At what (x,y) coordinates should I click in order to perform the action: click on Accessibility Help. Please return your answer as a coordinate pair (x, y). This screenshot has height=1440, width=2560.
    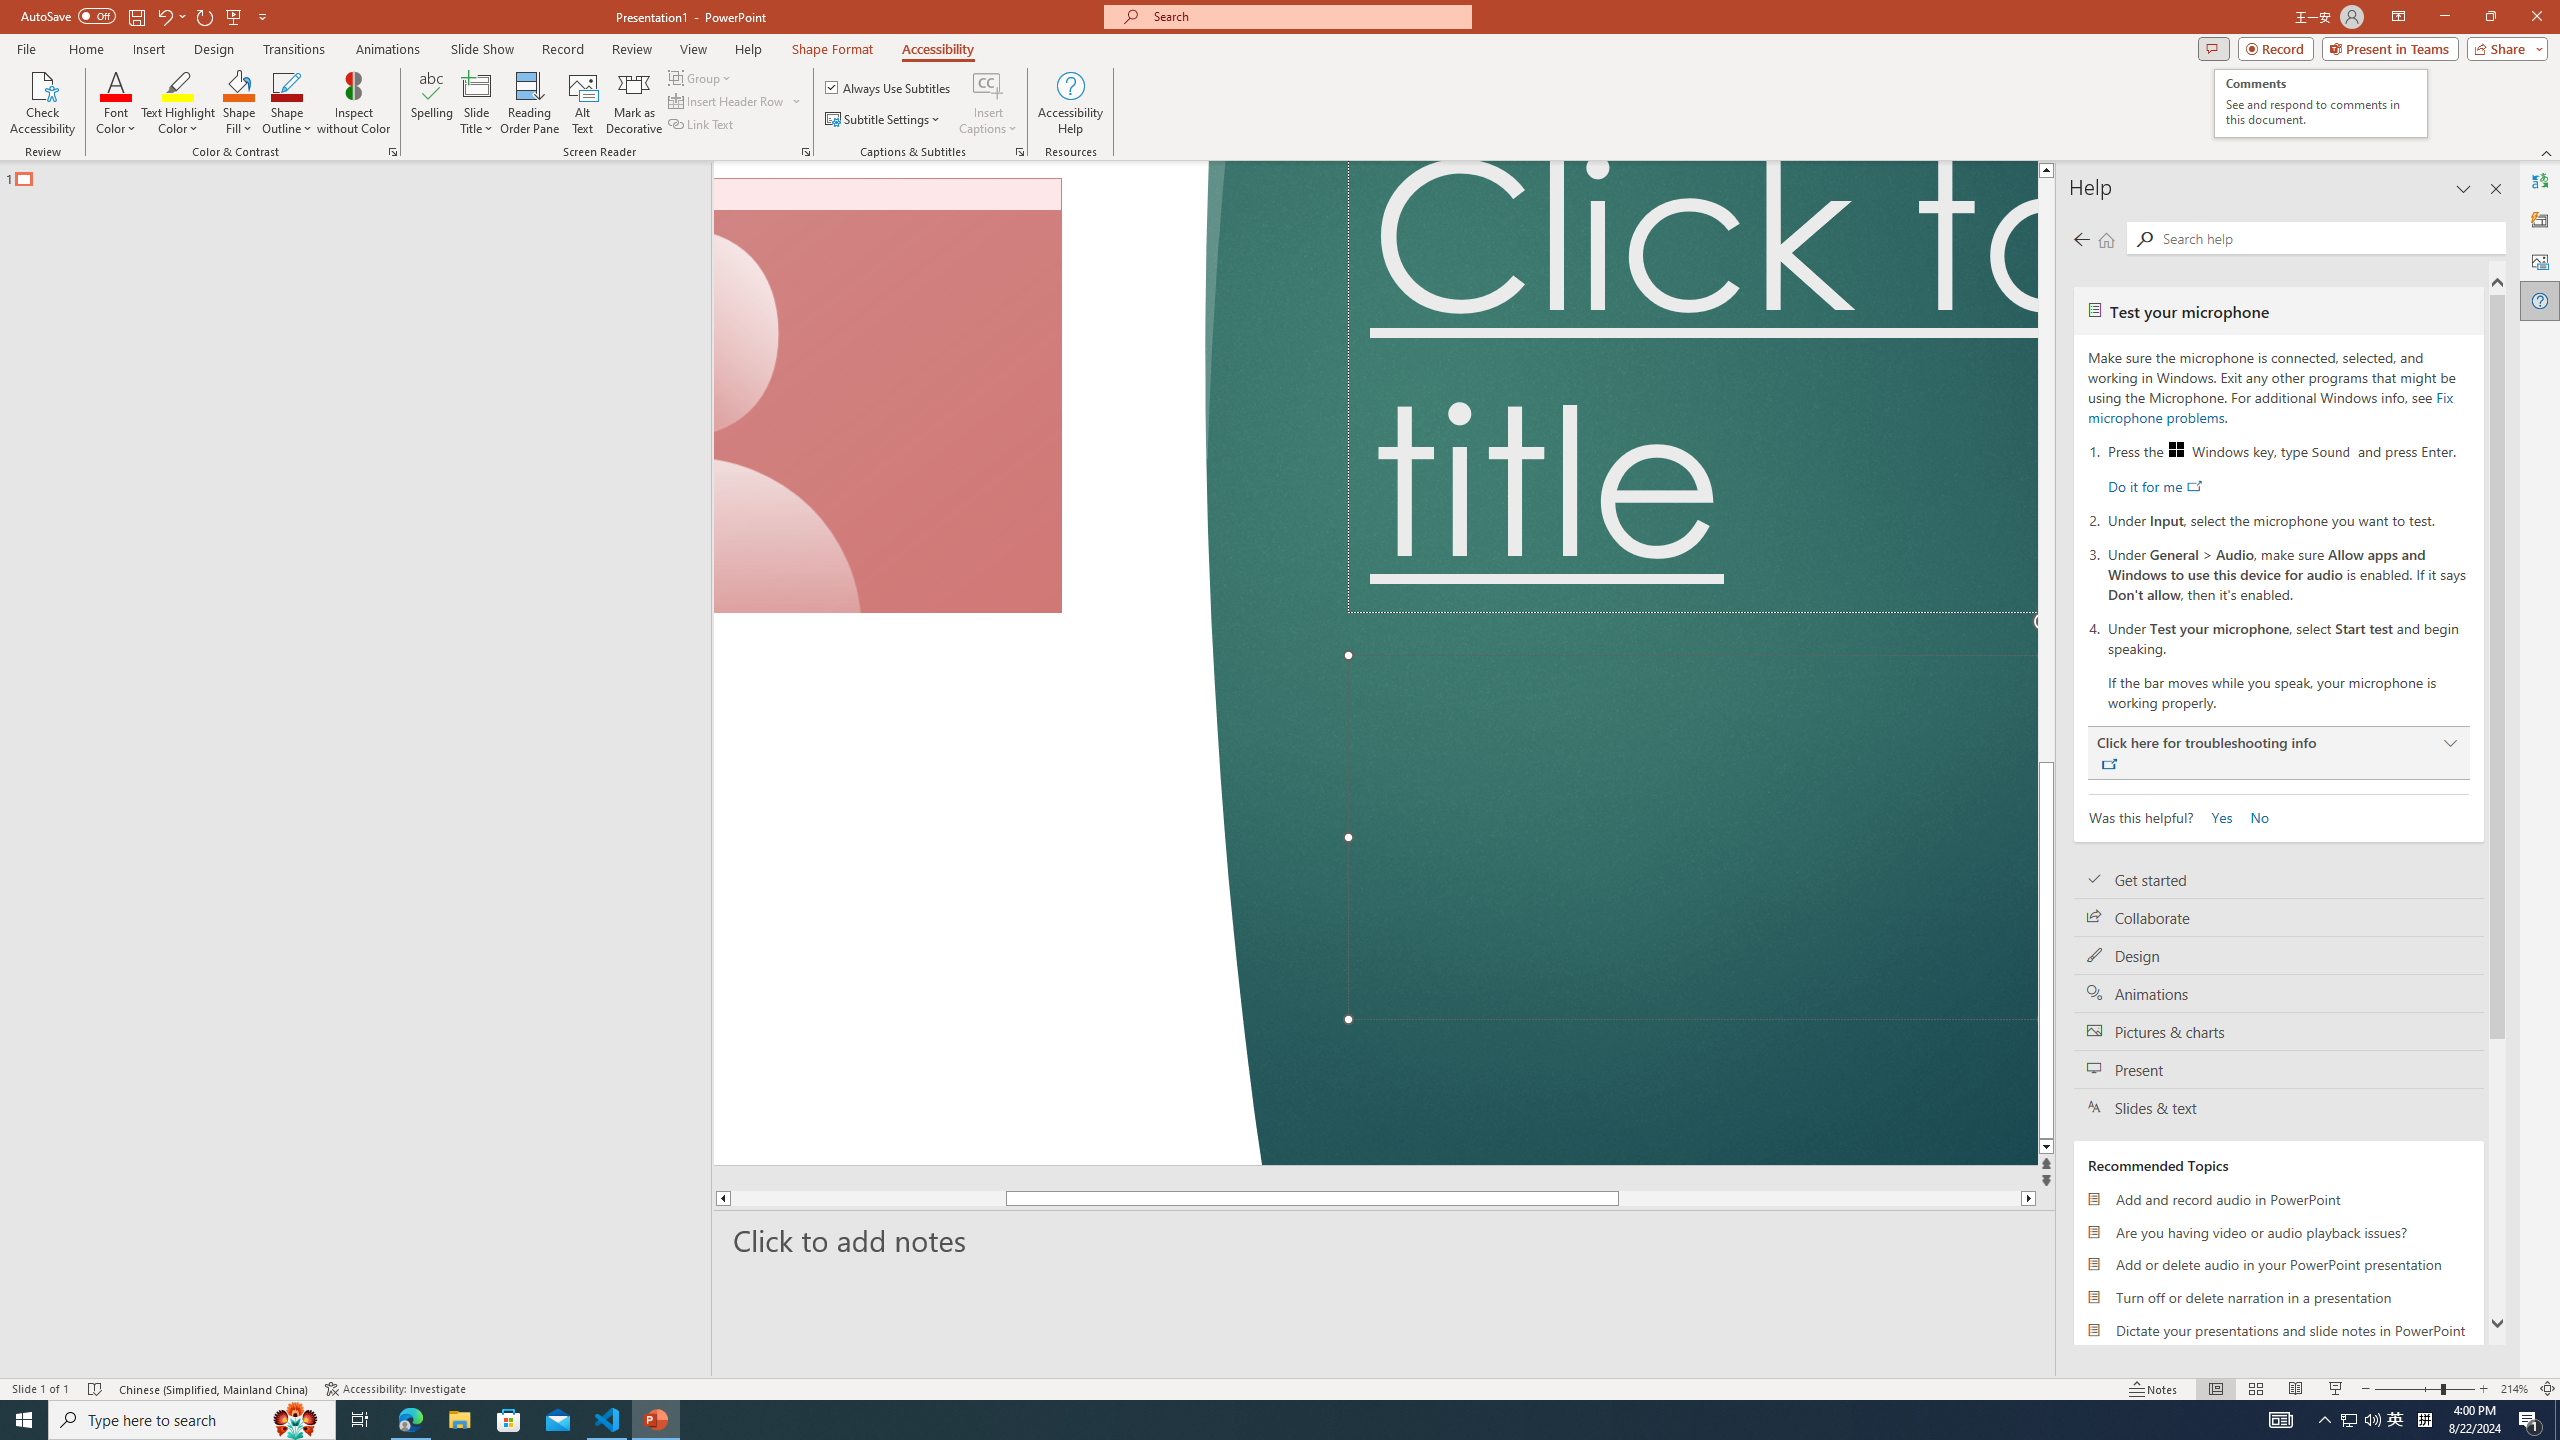
    Looking at the image, I should click on (1070, 103).